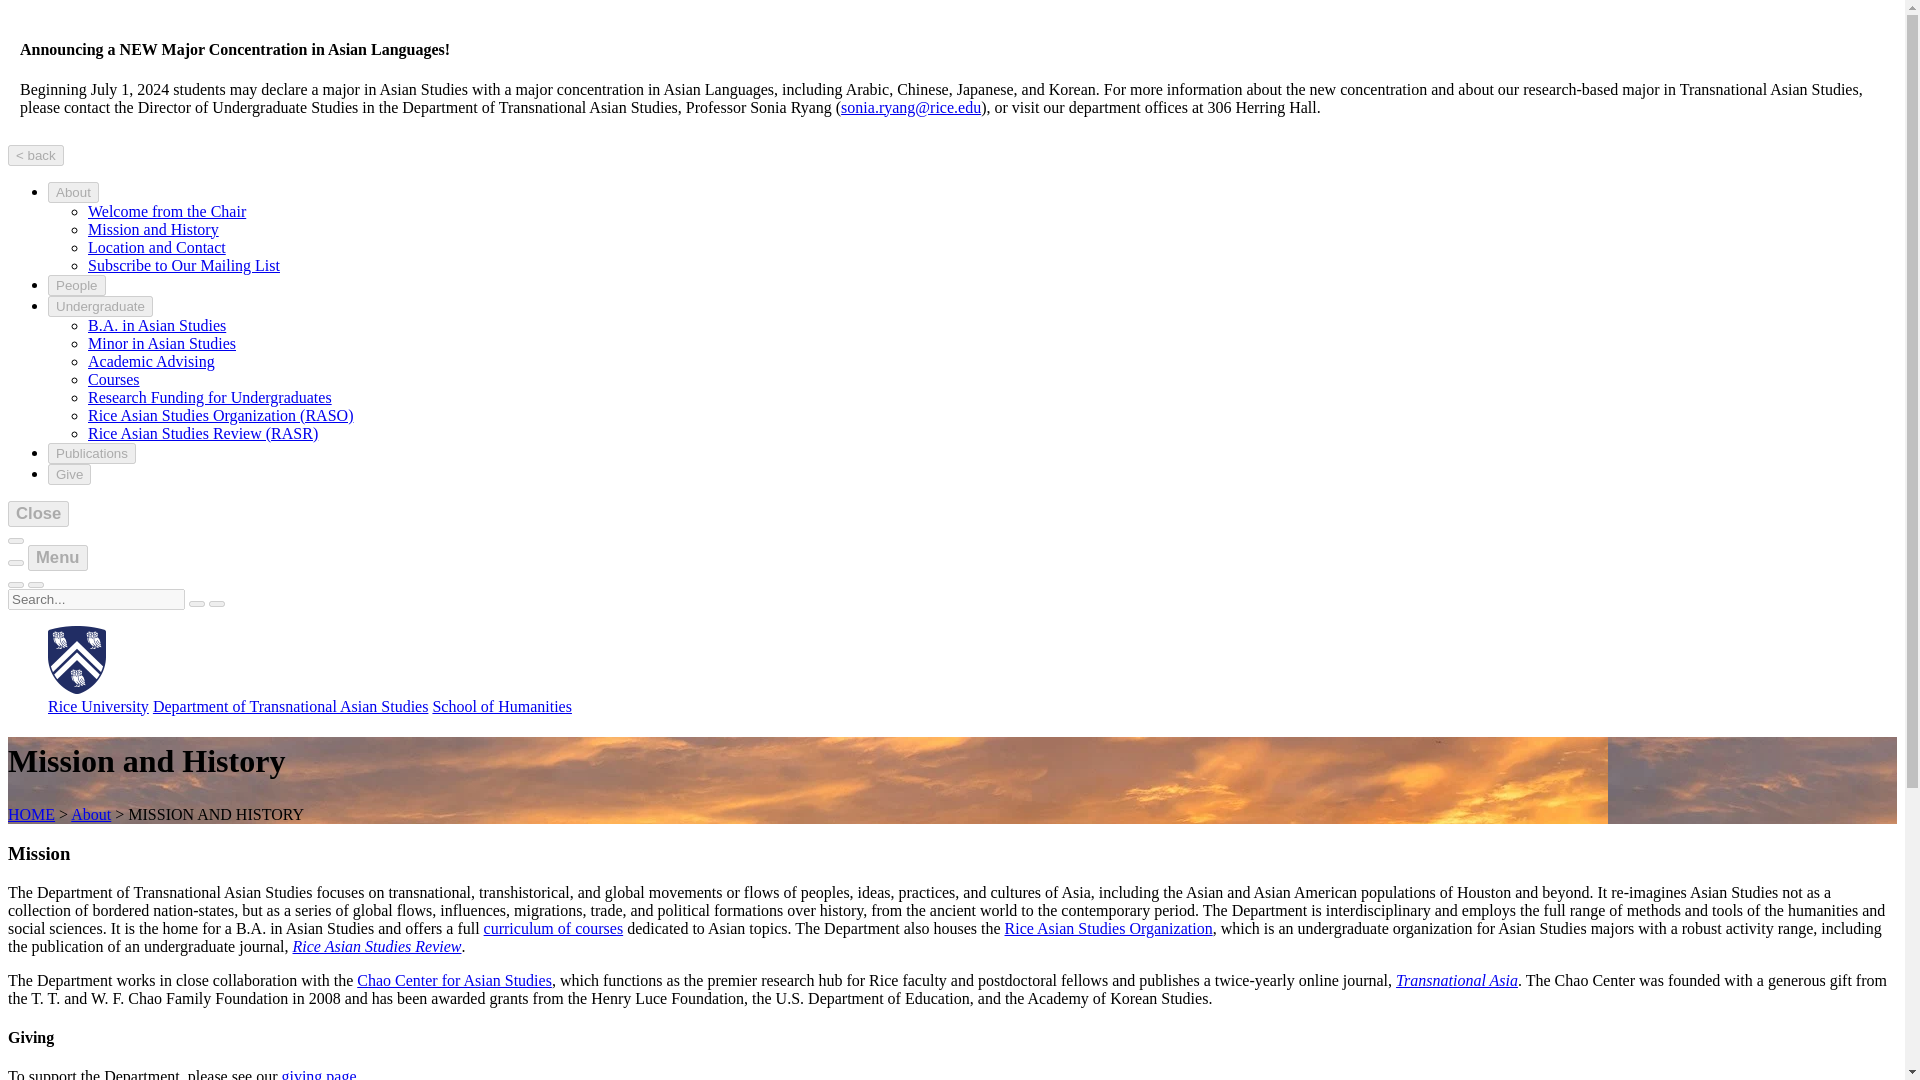 The height and width of the screenshot is (1080, 1920). I want to click on Mission and History, so click(153, 229).